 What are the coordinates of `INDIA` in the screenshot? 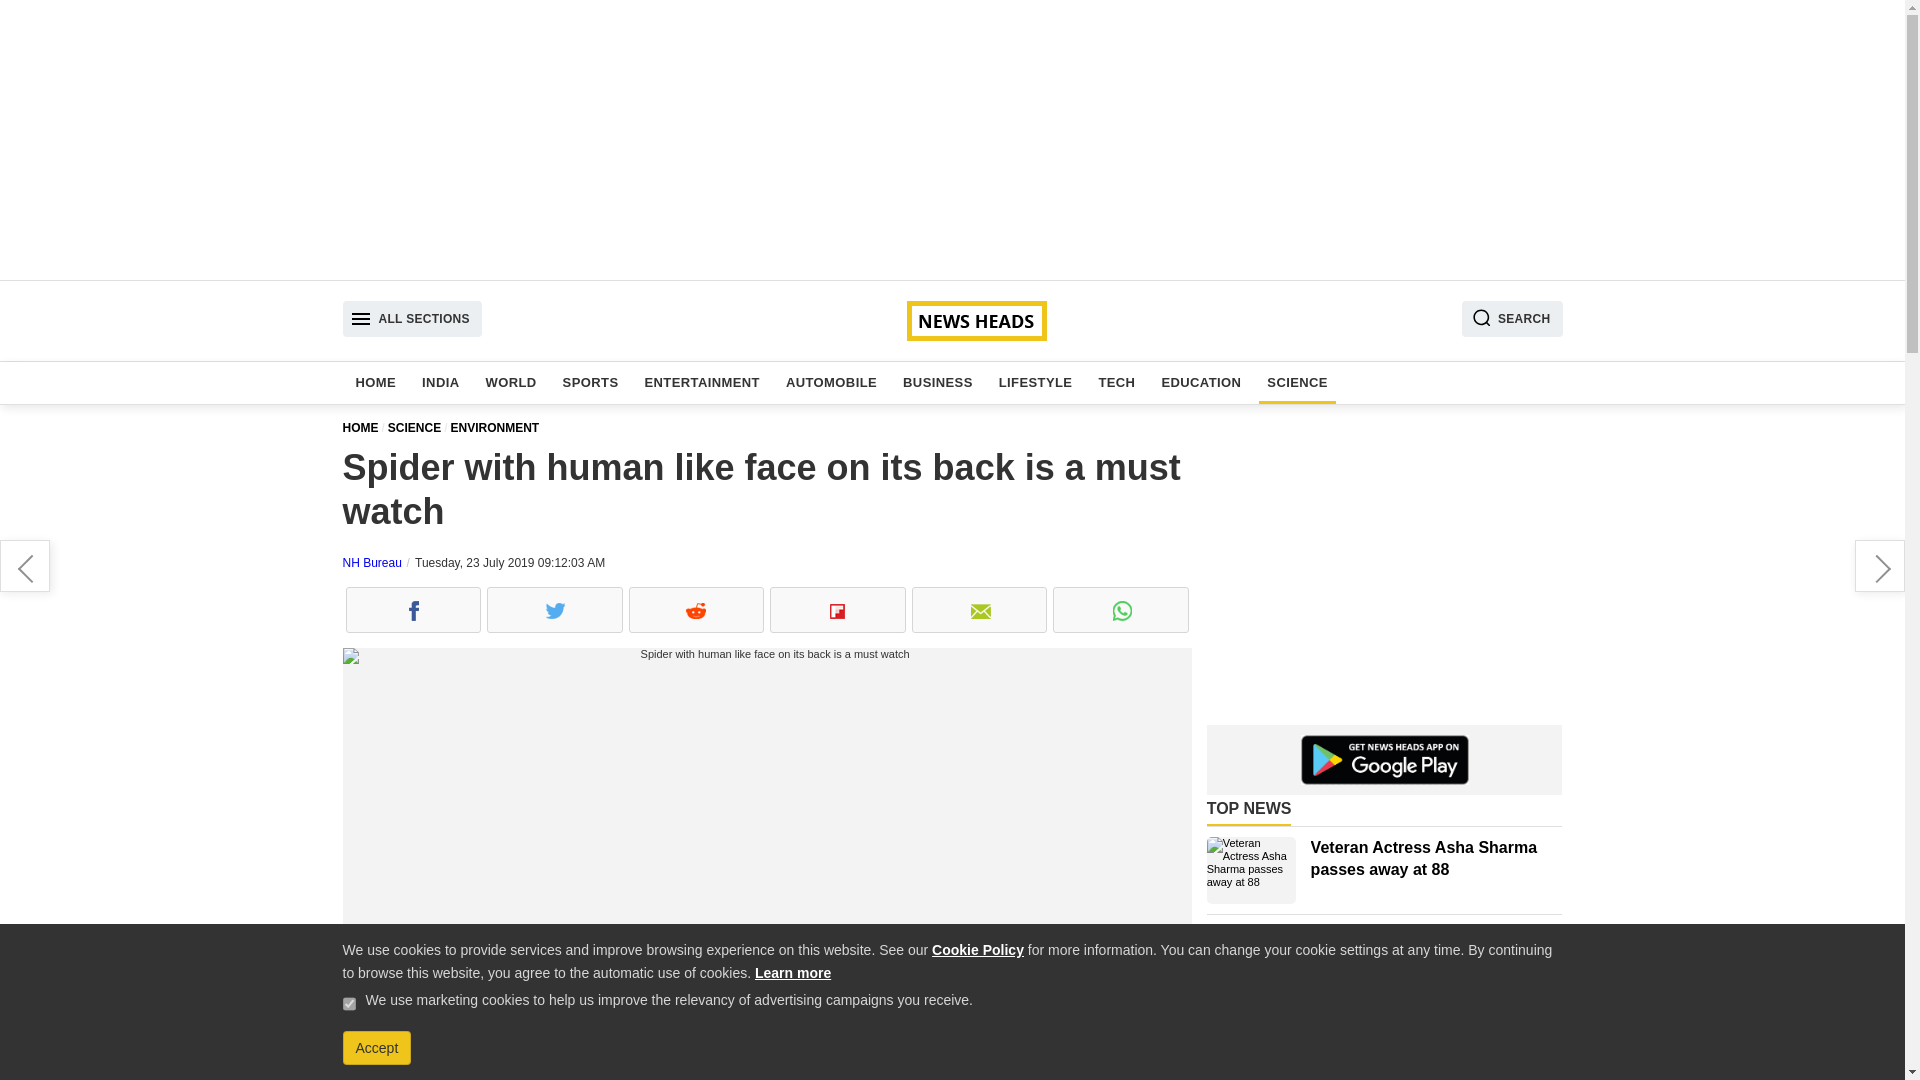 It's located at (440, 382).